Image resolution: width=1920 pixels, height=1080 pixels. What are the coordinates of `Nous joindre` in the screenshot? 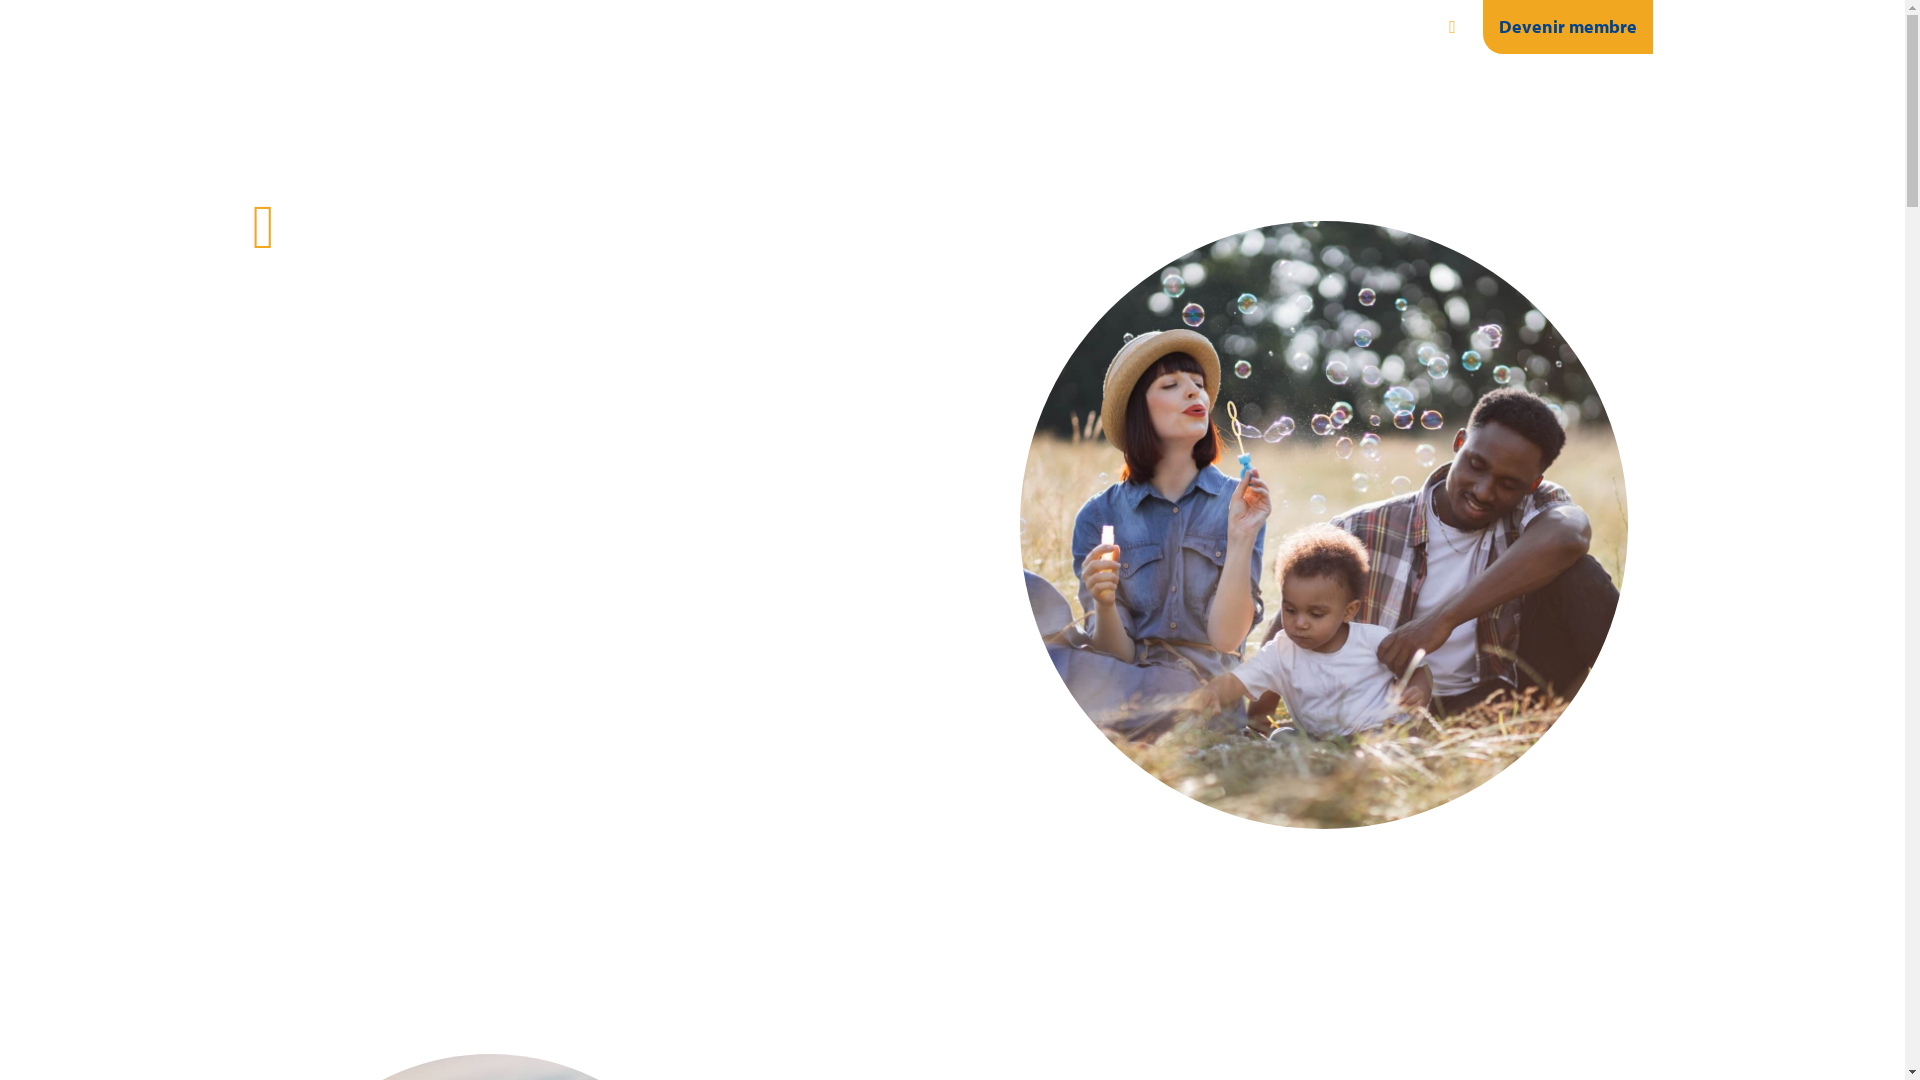 It's located at (1585, 87).